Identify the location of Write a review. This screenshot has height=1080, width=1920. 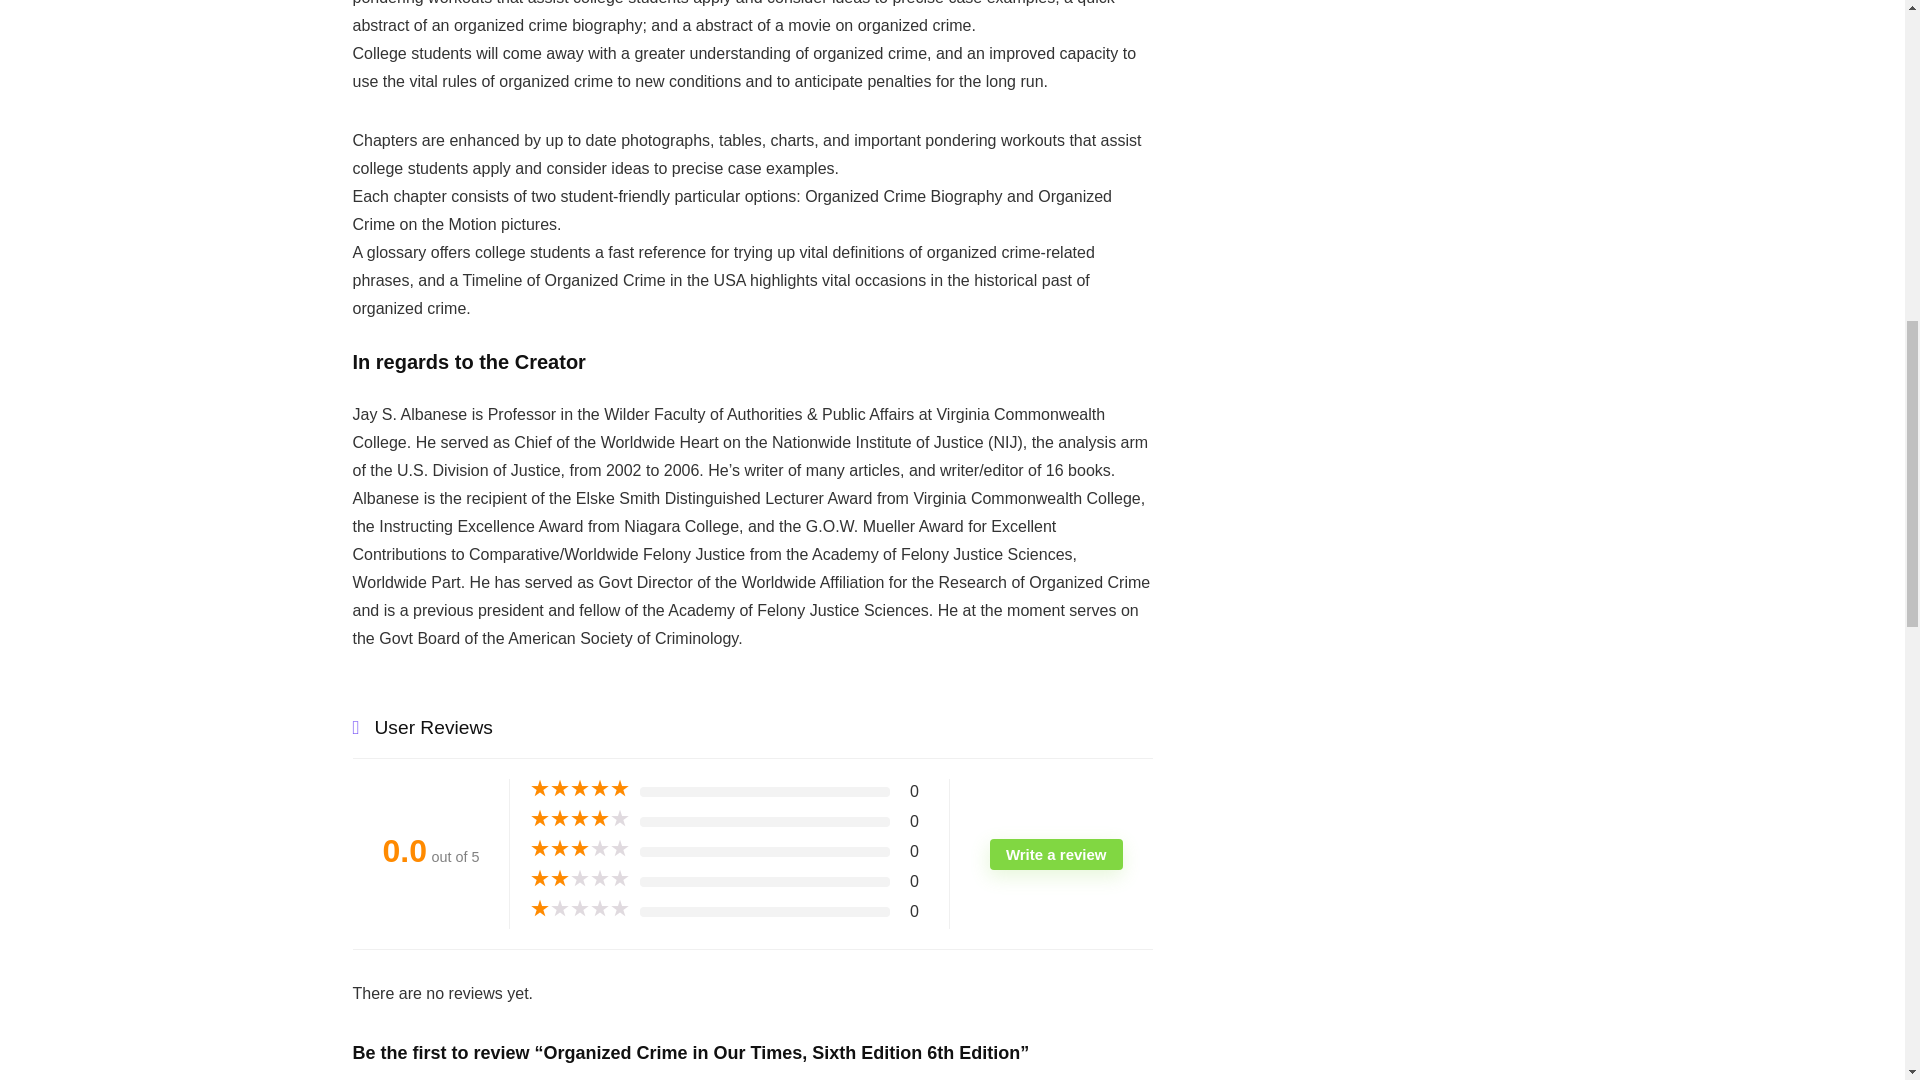
(1056, 854).